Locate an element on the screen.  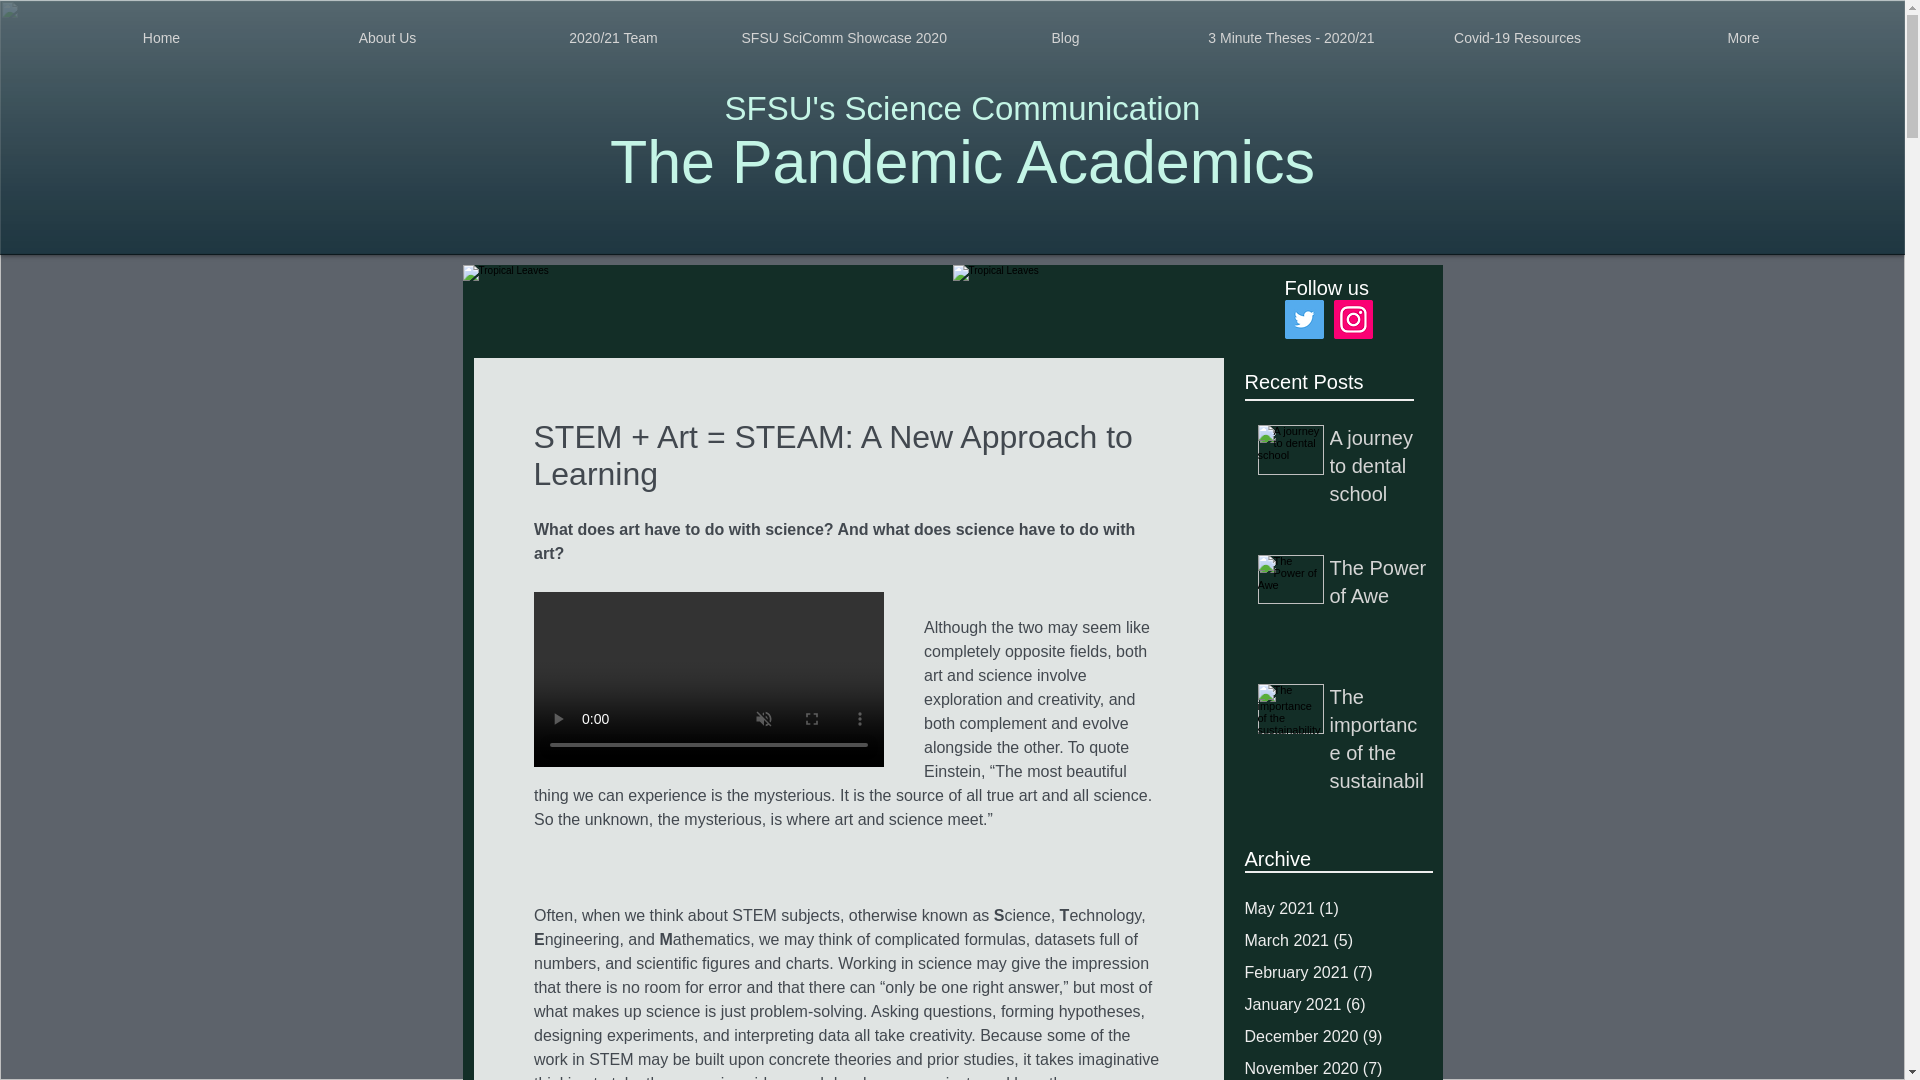
Home is located at coordinates (161, 38).